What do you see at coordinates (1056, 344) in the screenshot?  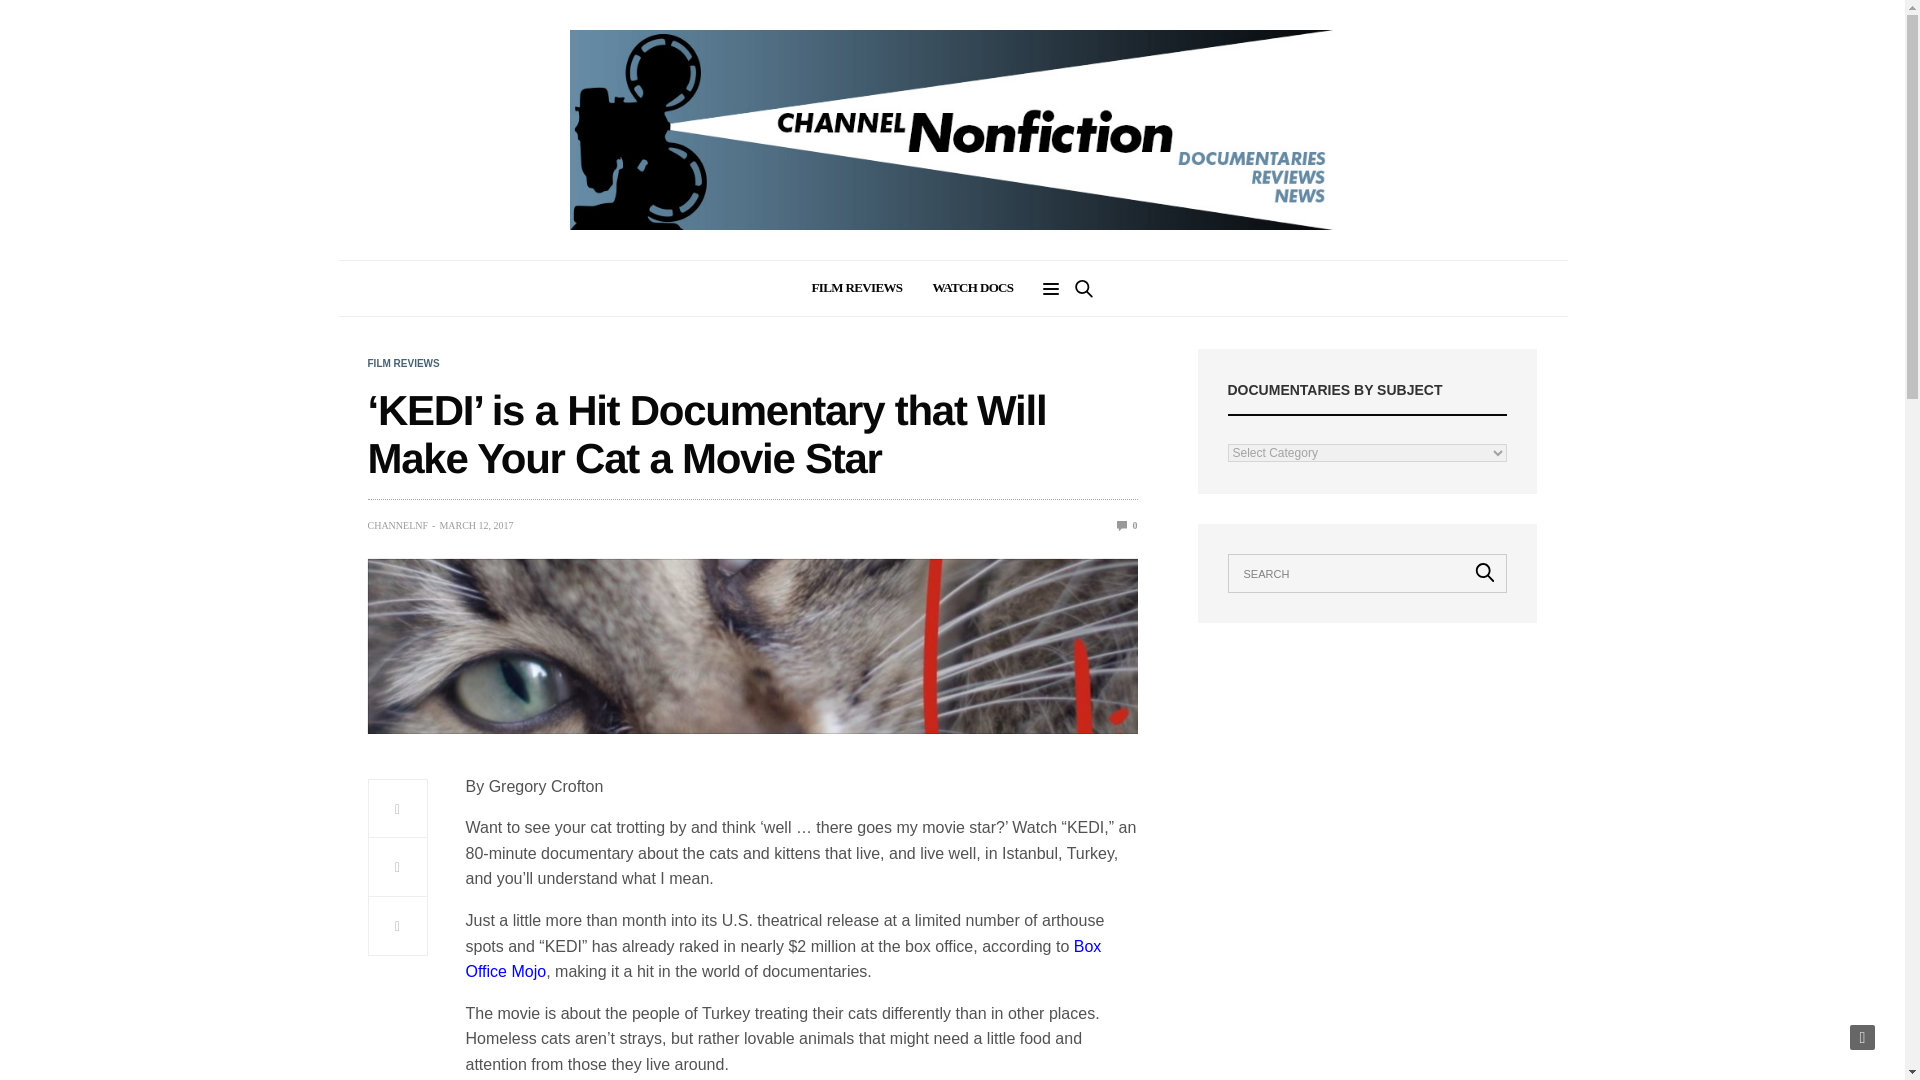 I see `Search` at bounding box center [1056, 344].